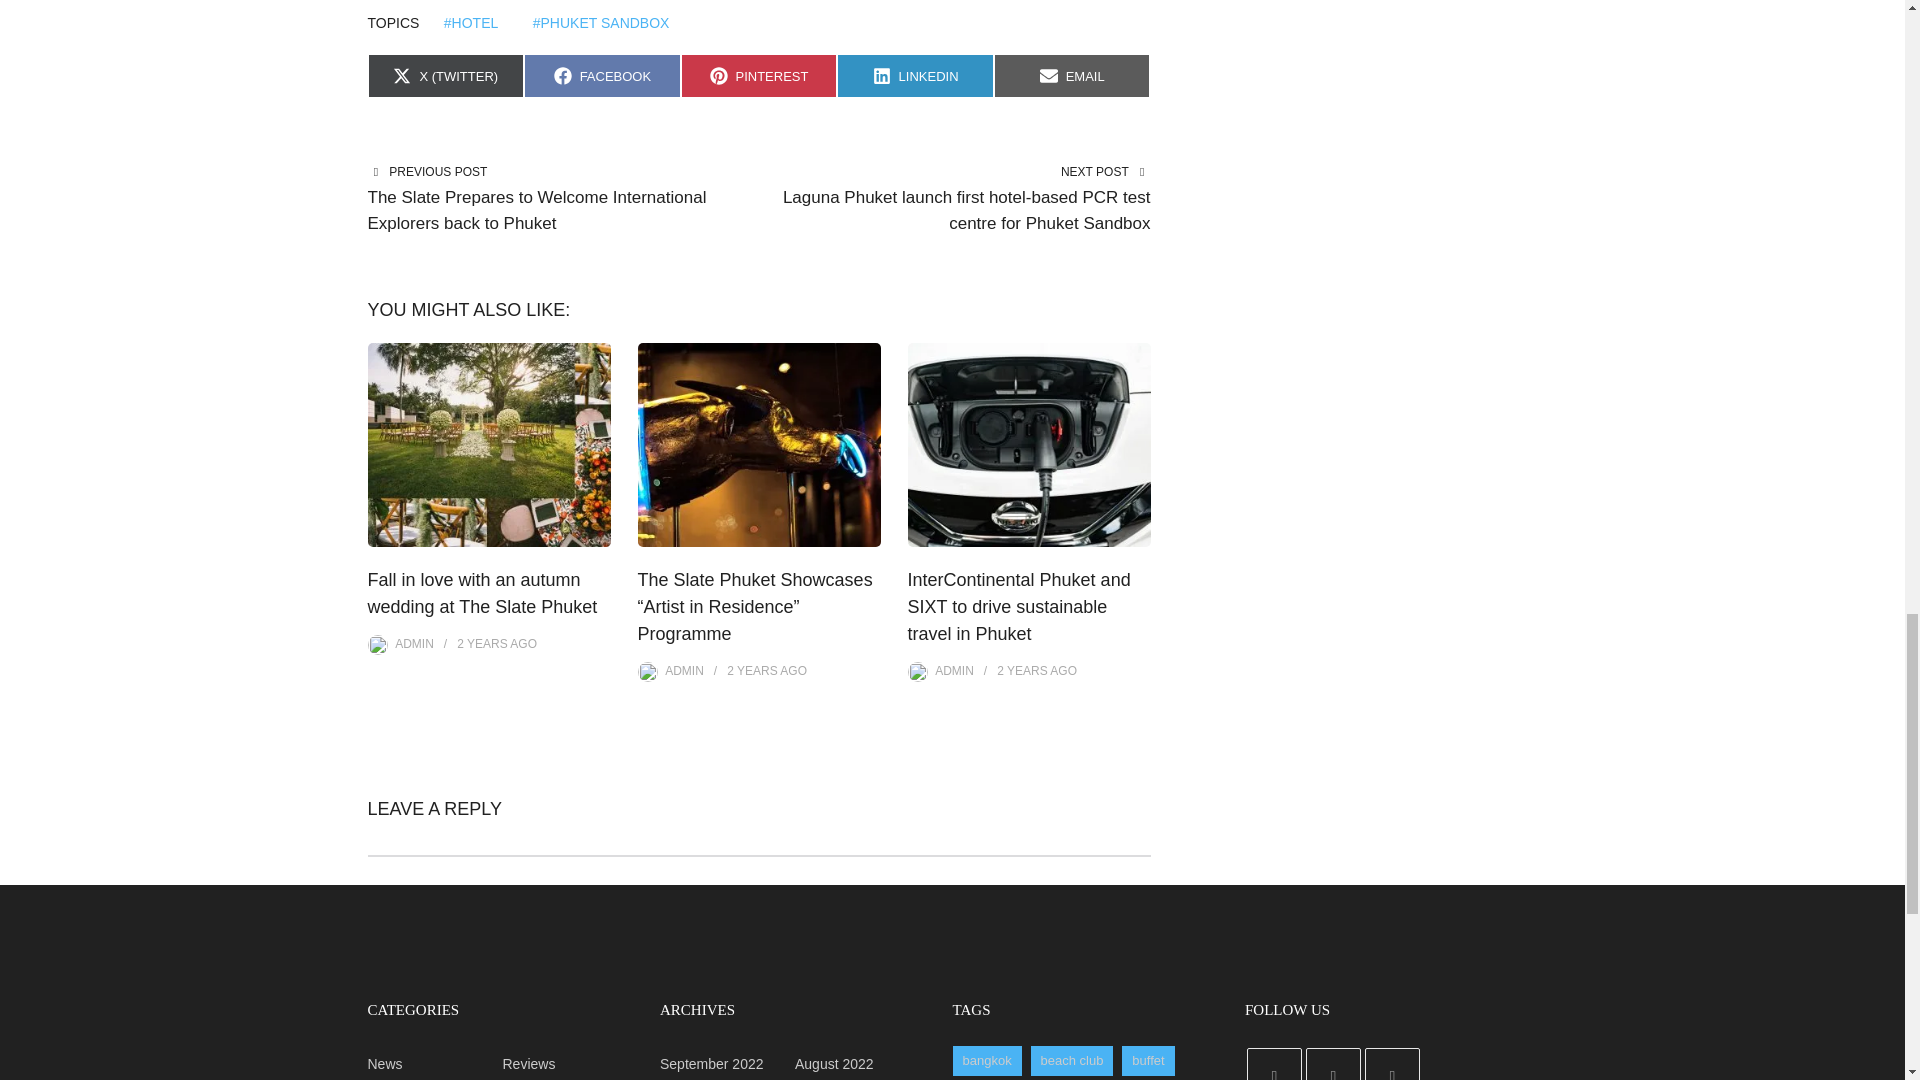 This screenshot has width=1920, height=1080. What do you see at coordinates (916, 76) in the screenshot?
I see `ADMIN` at bounding box center [916, 76].